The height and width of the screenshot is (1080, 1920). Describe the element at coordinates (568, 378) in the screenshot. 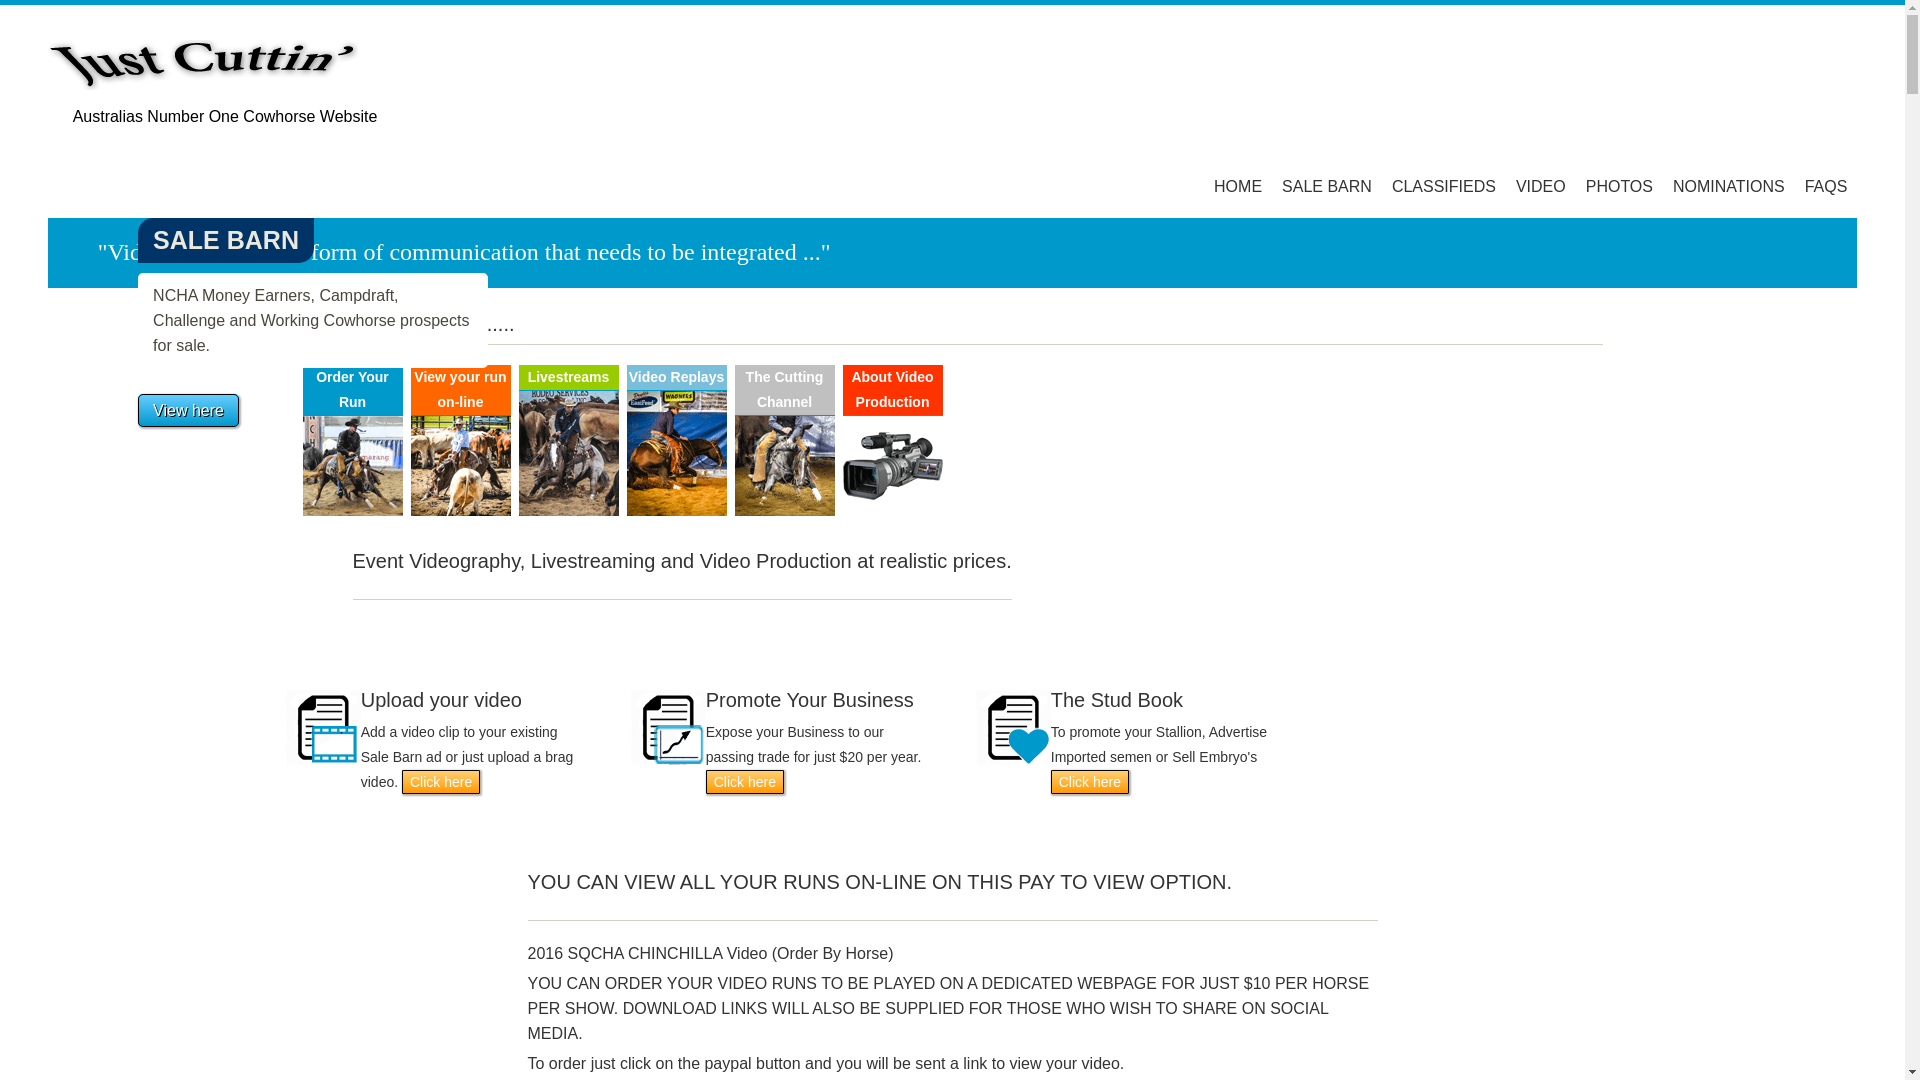

I see `Livestreams` at that location.